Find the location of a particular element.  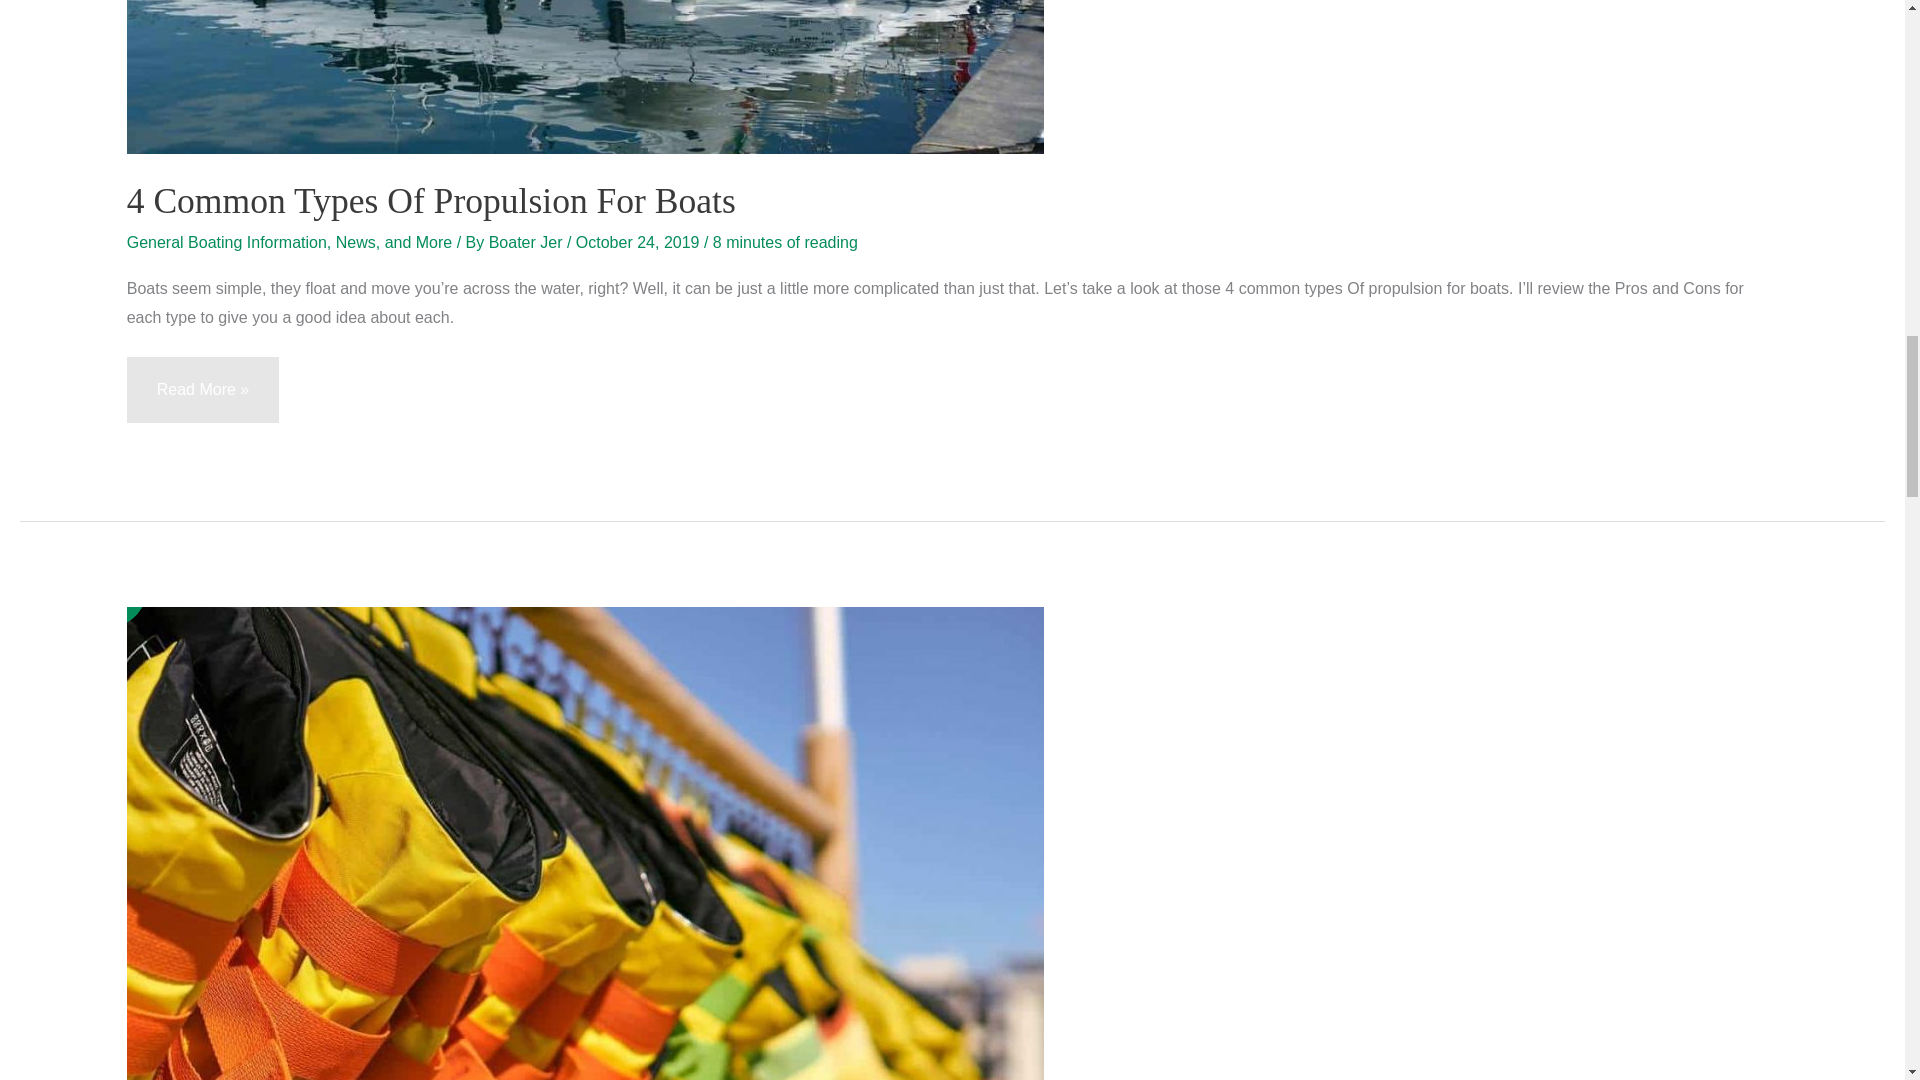

View all posts by Boater Jer is located at coordinates (528, 242).